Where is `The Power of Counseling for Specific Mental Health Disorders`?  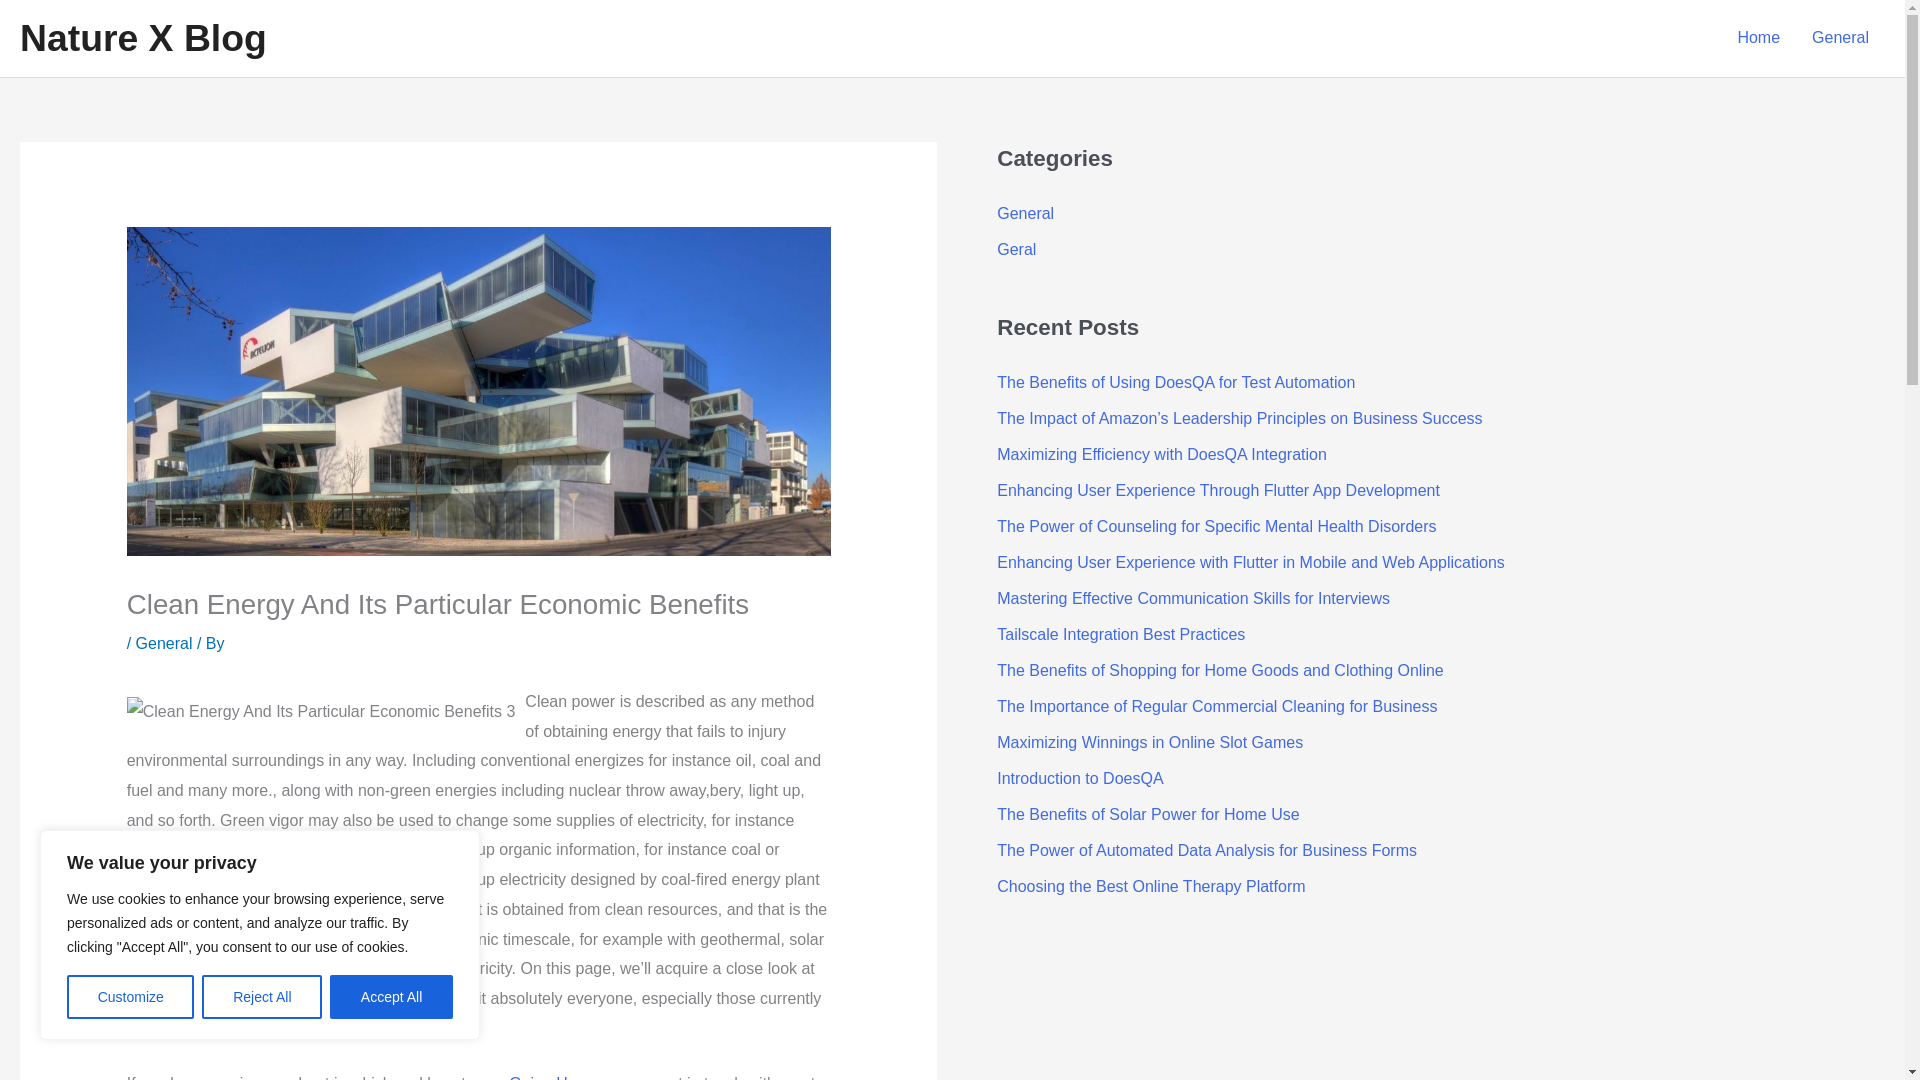
The Power of Counseling for Specific Mental Health Disorders is located at coordinates (1216, 526).